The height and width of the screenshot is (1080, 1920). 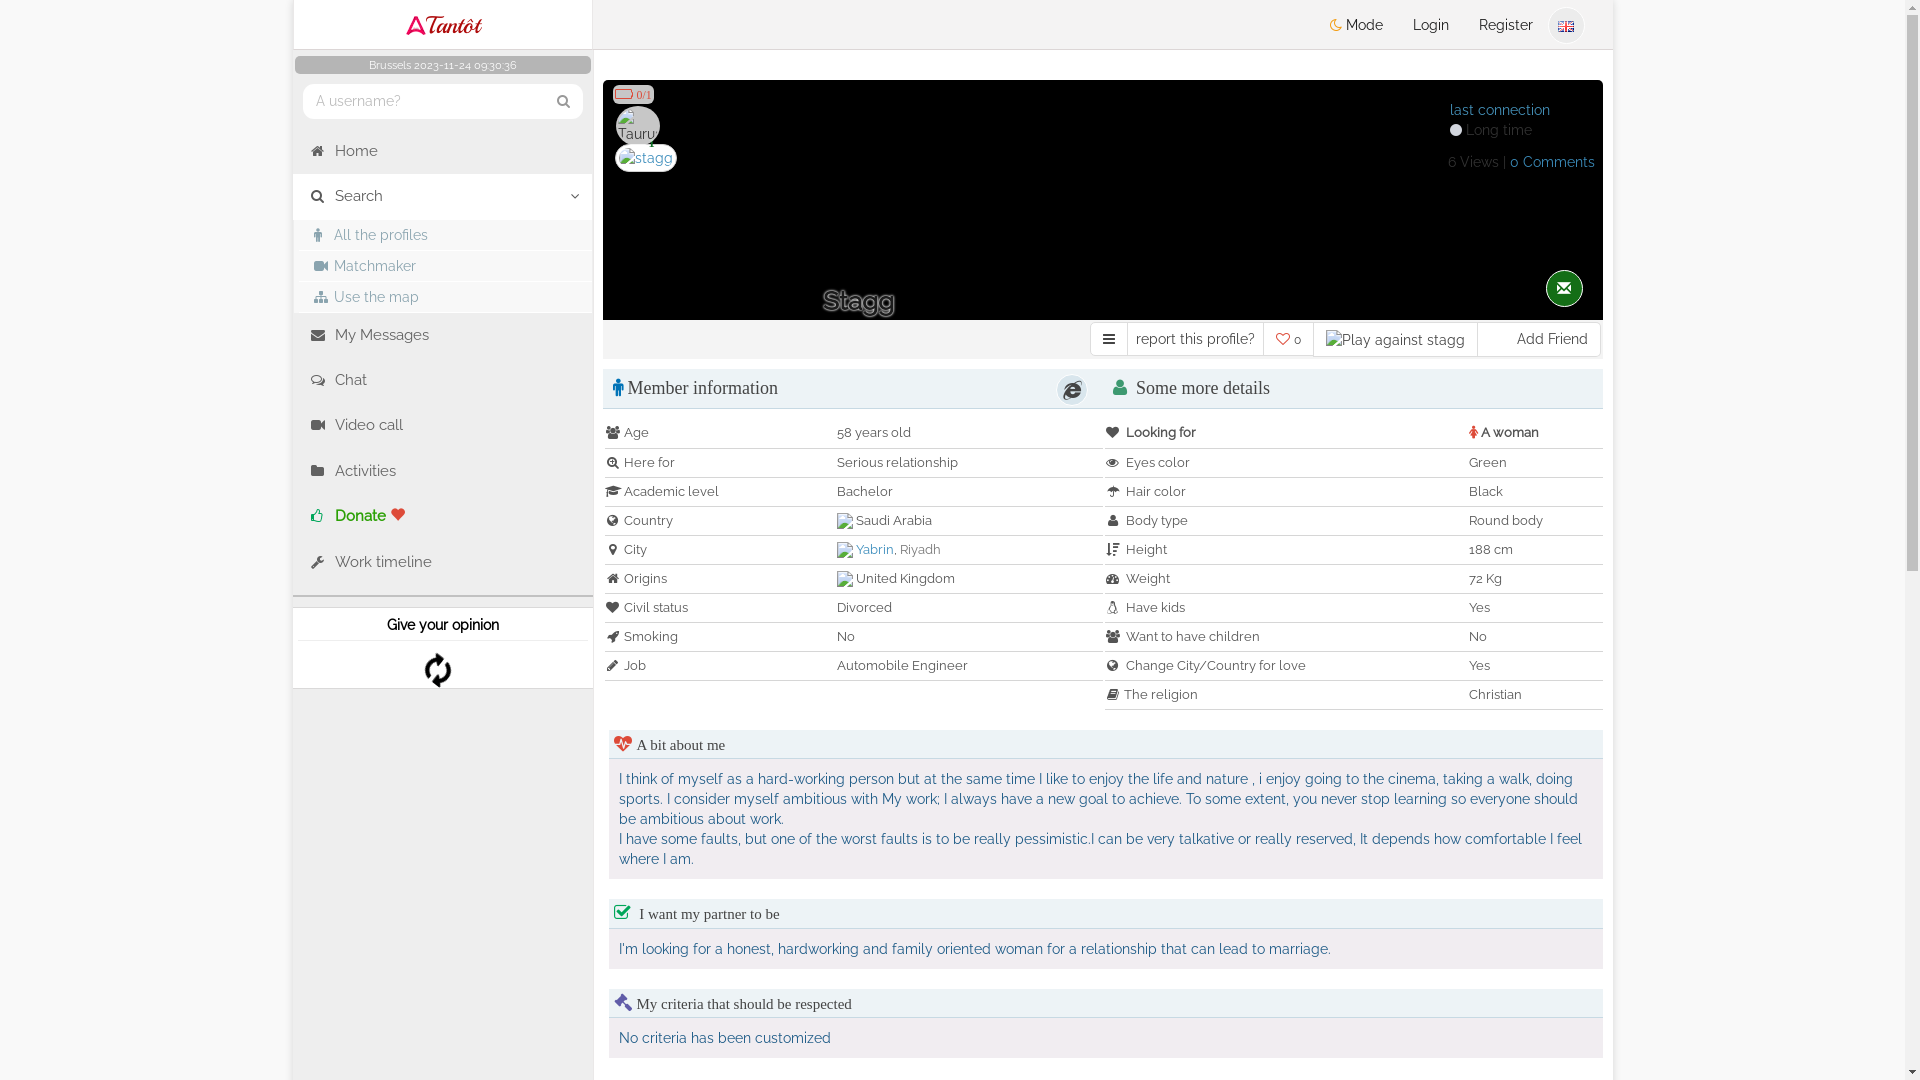 What do you see at coordinates (442, 426) in the screenshot?
I see `Video call` at bounding box center [442, 426].